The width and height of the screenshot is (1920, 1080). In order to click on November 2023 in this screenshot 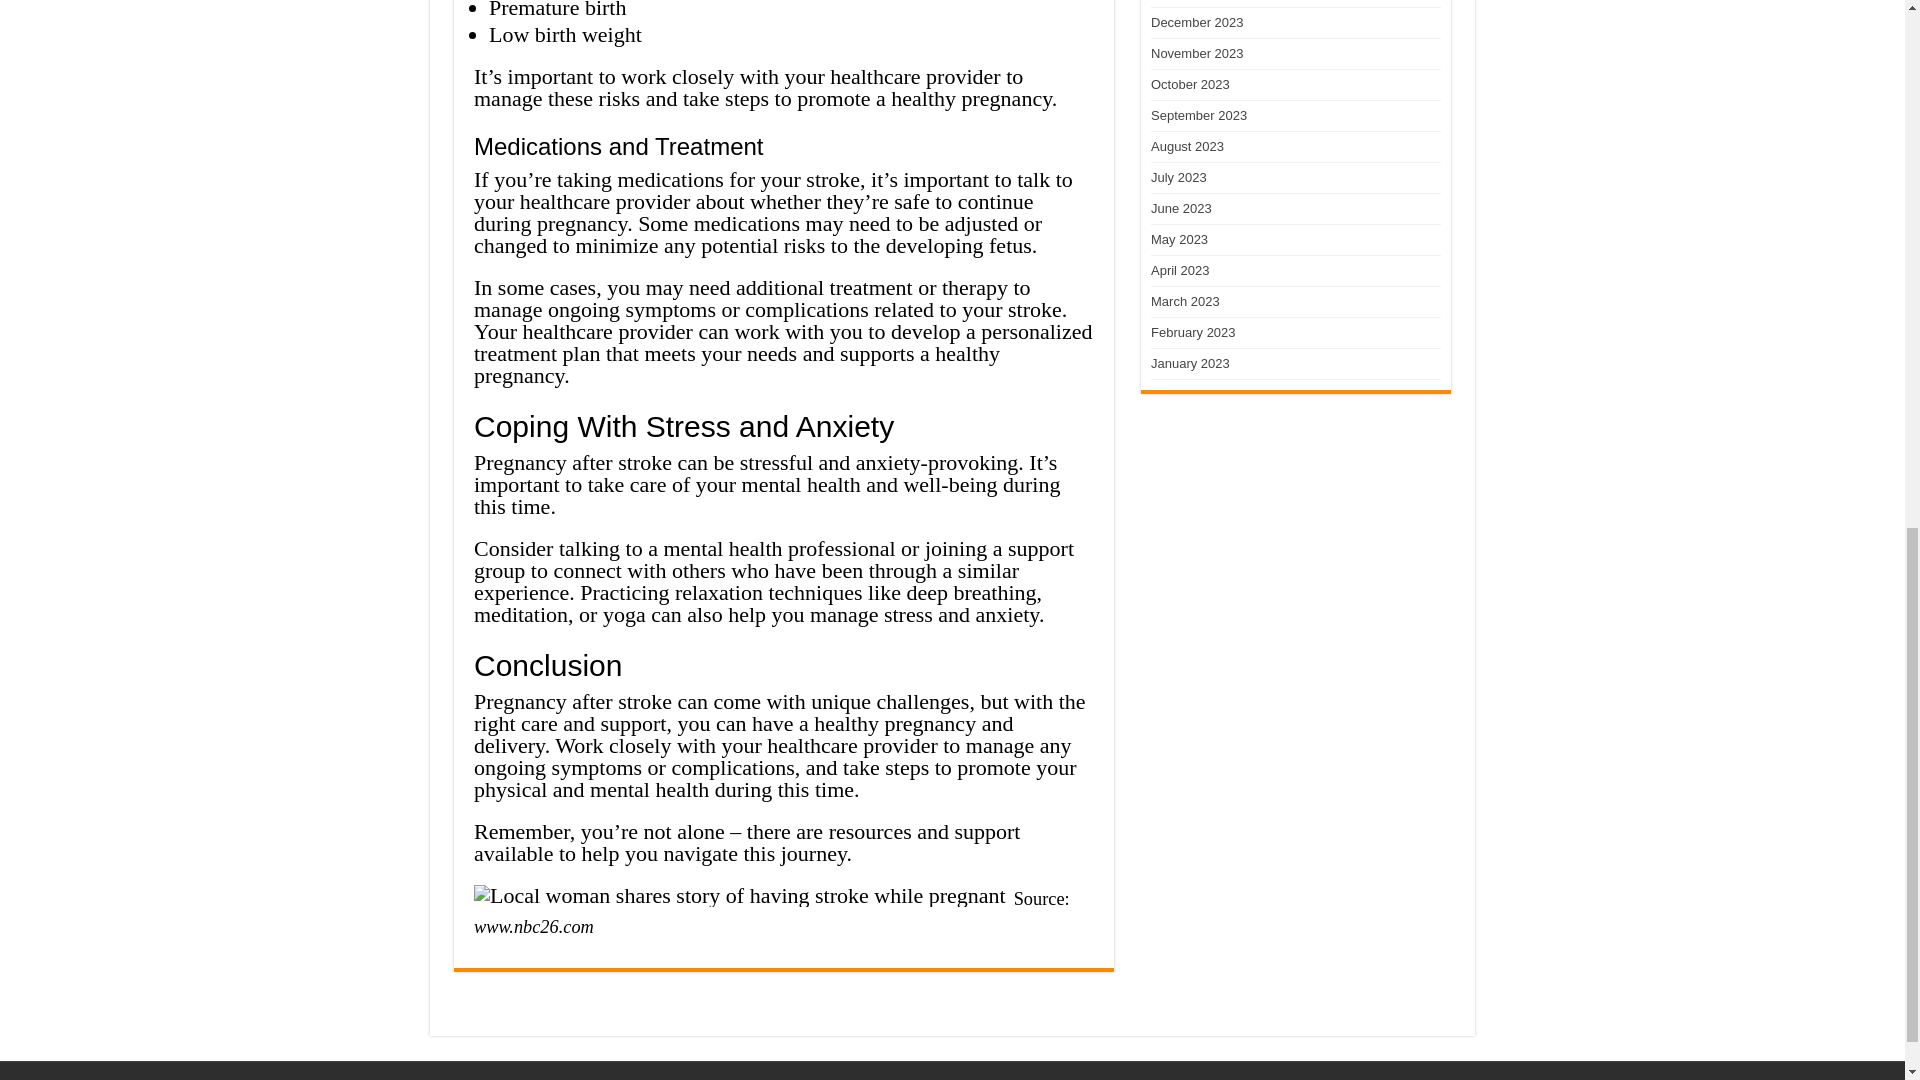, I will do `click(1197, 53)`.